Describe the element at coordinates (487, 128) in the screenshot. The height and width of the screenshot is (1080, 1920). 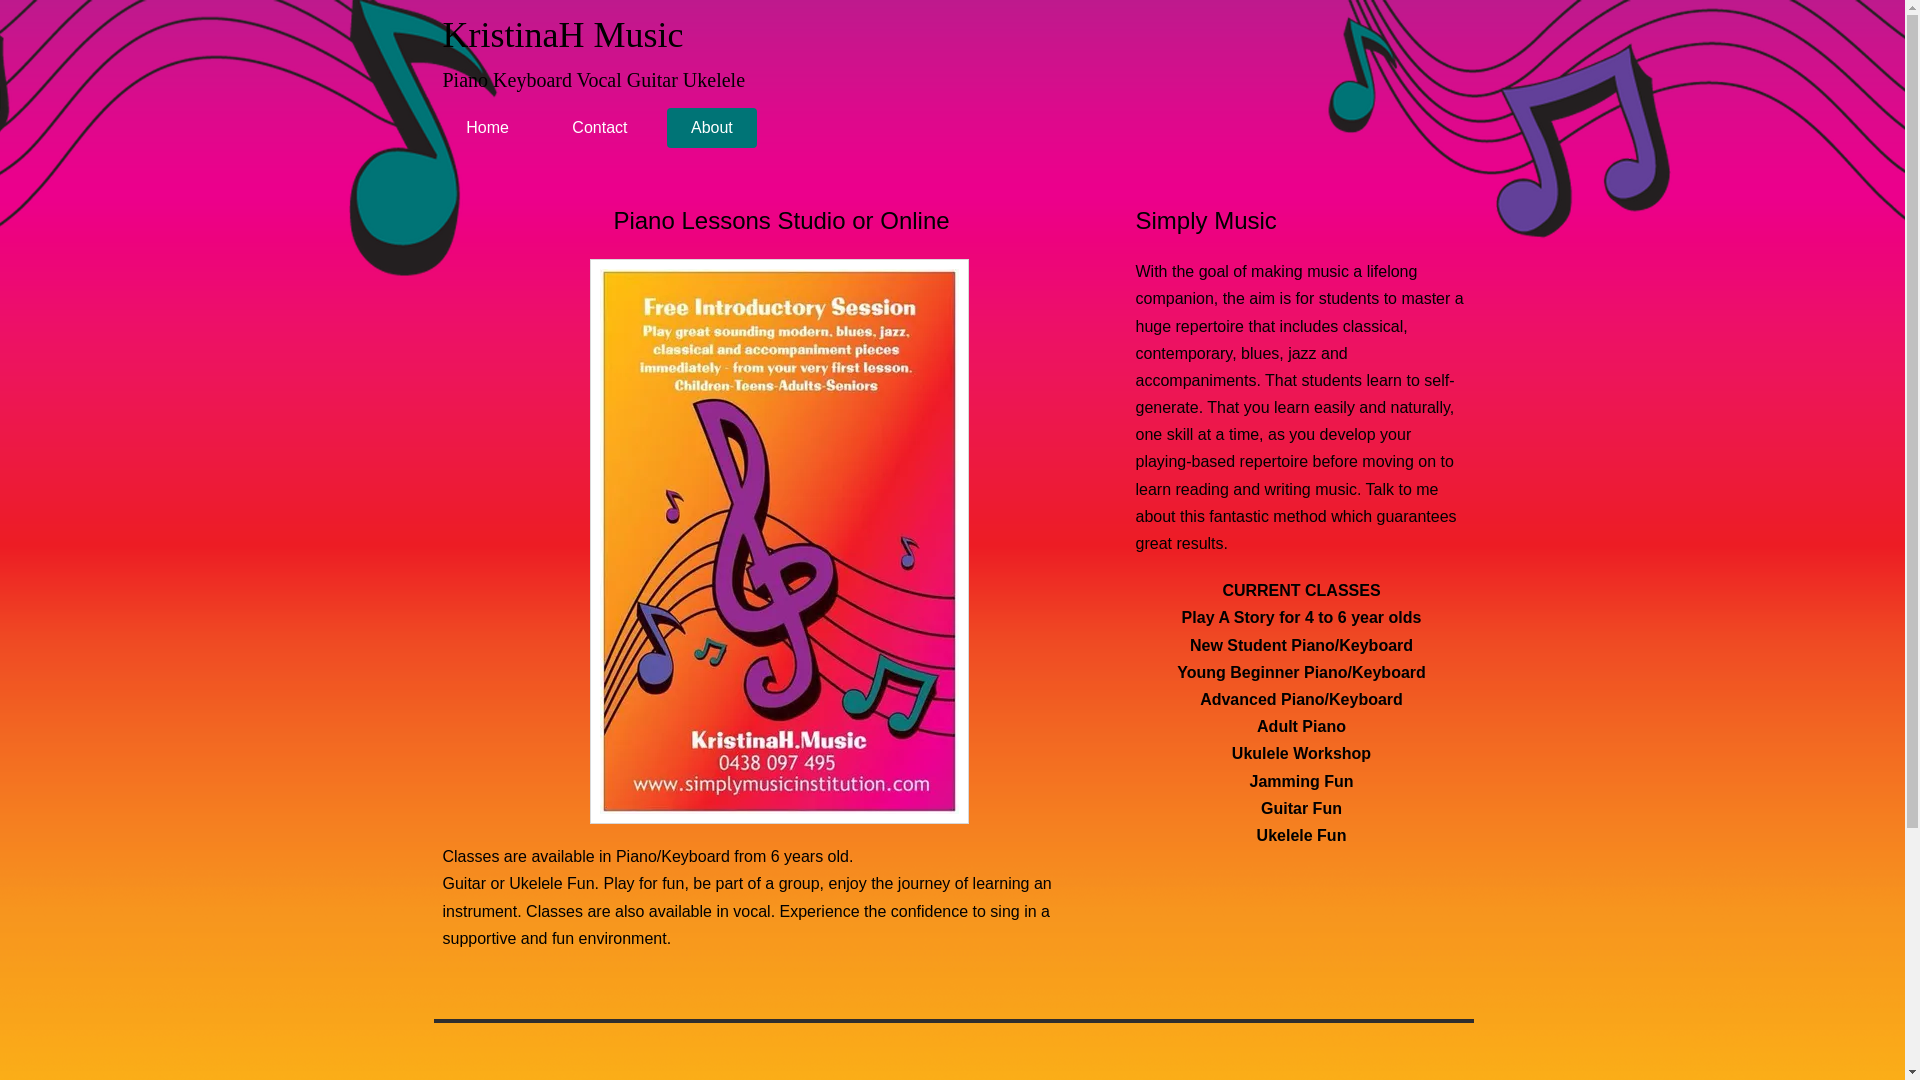
I see `Home` at that location.